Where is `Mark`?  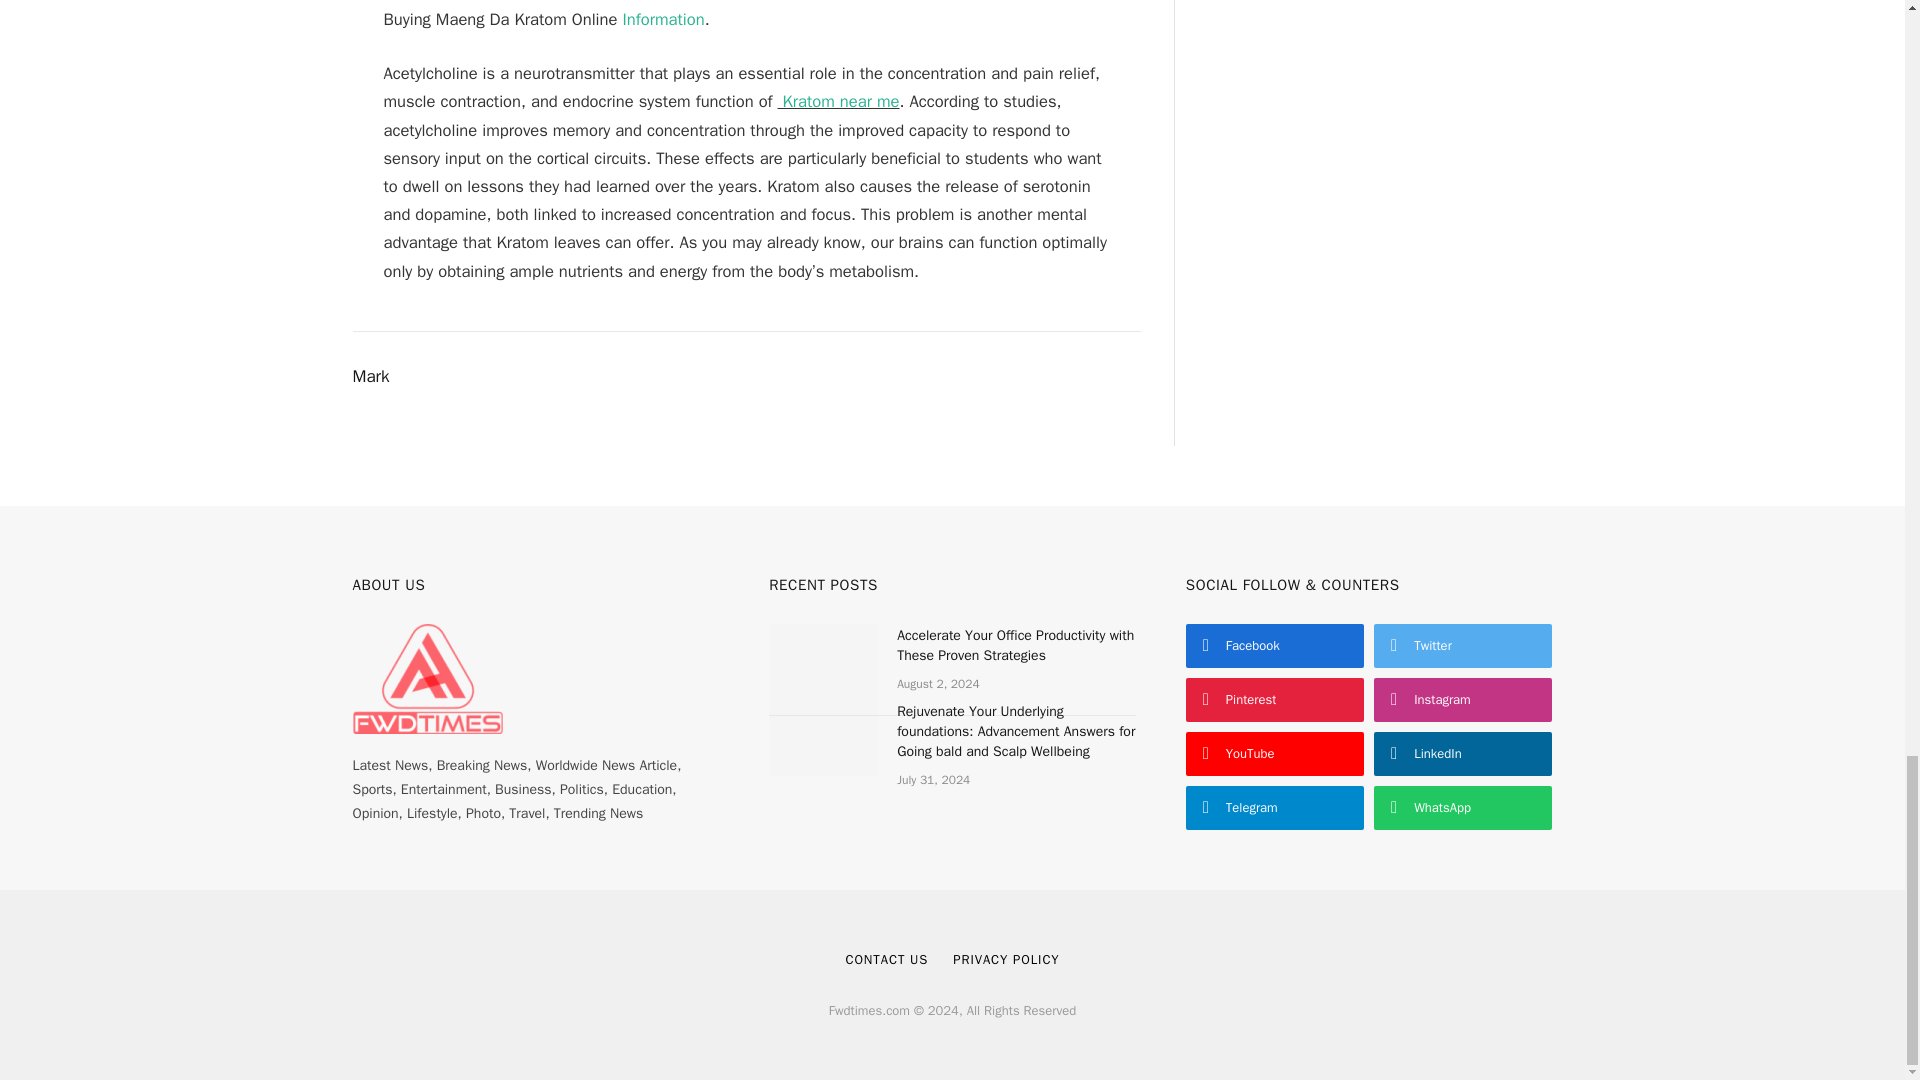
Mark is located at coordinates (370, 376).